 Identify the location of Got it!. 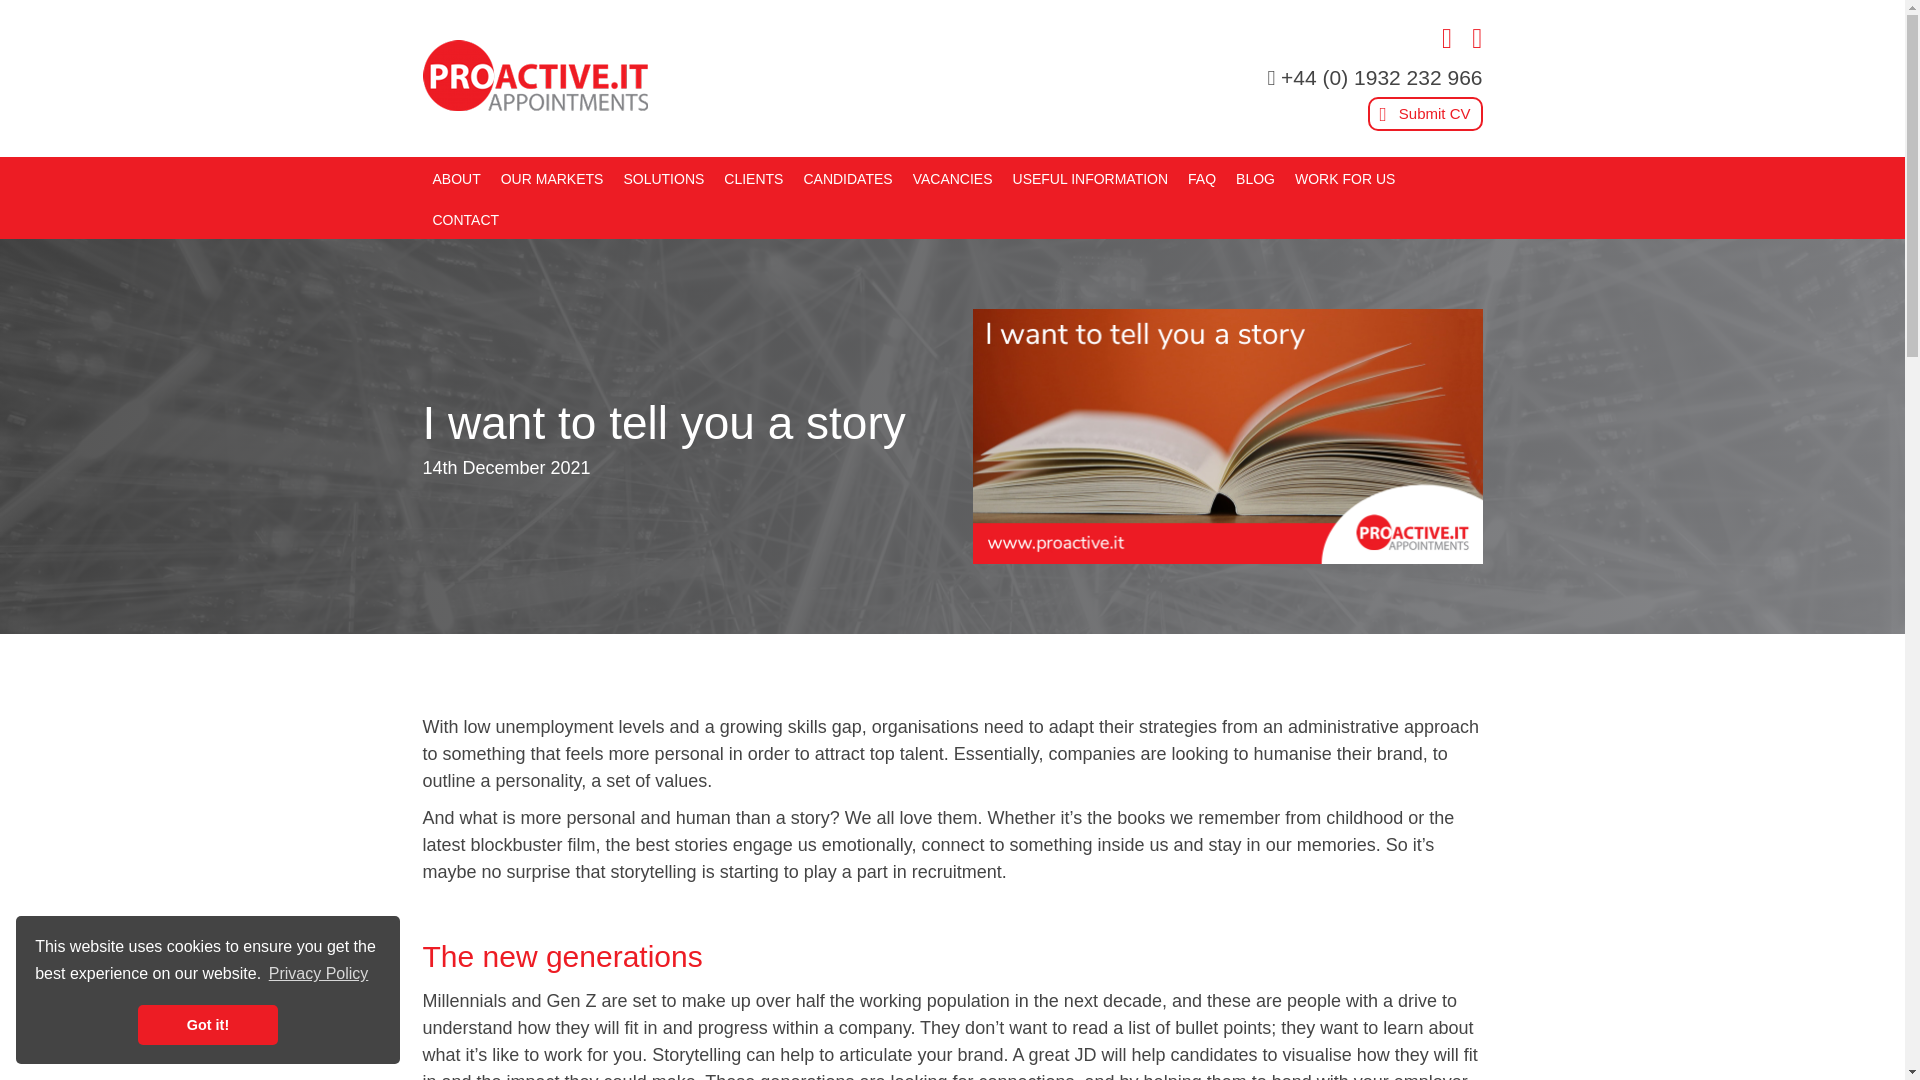
(208, 1025).